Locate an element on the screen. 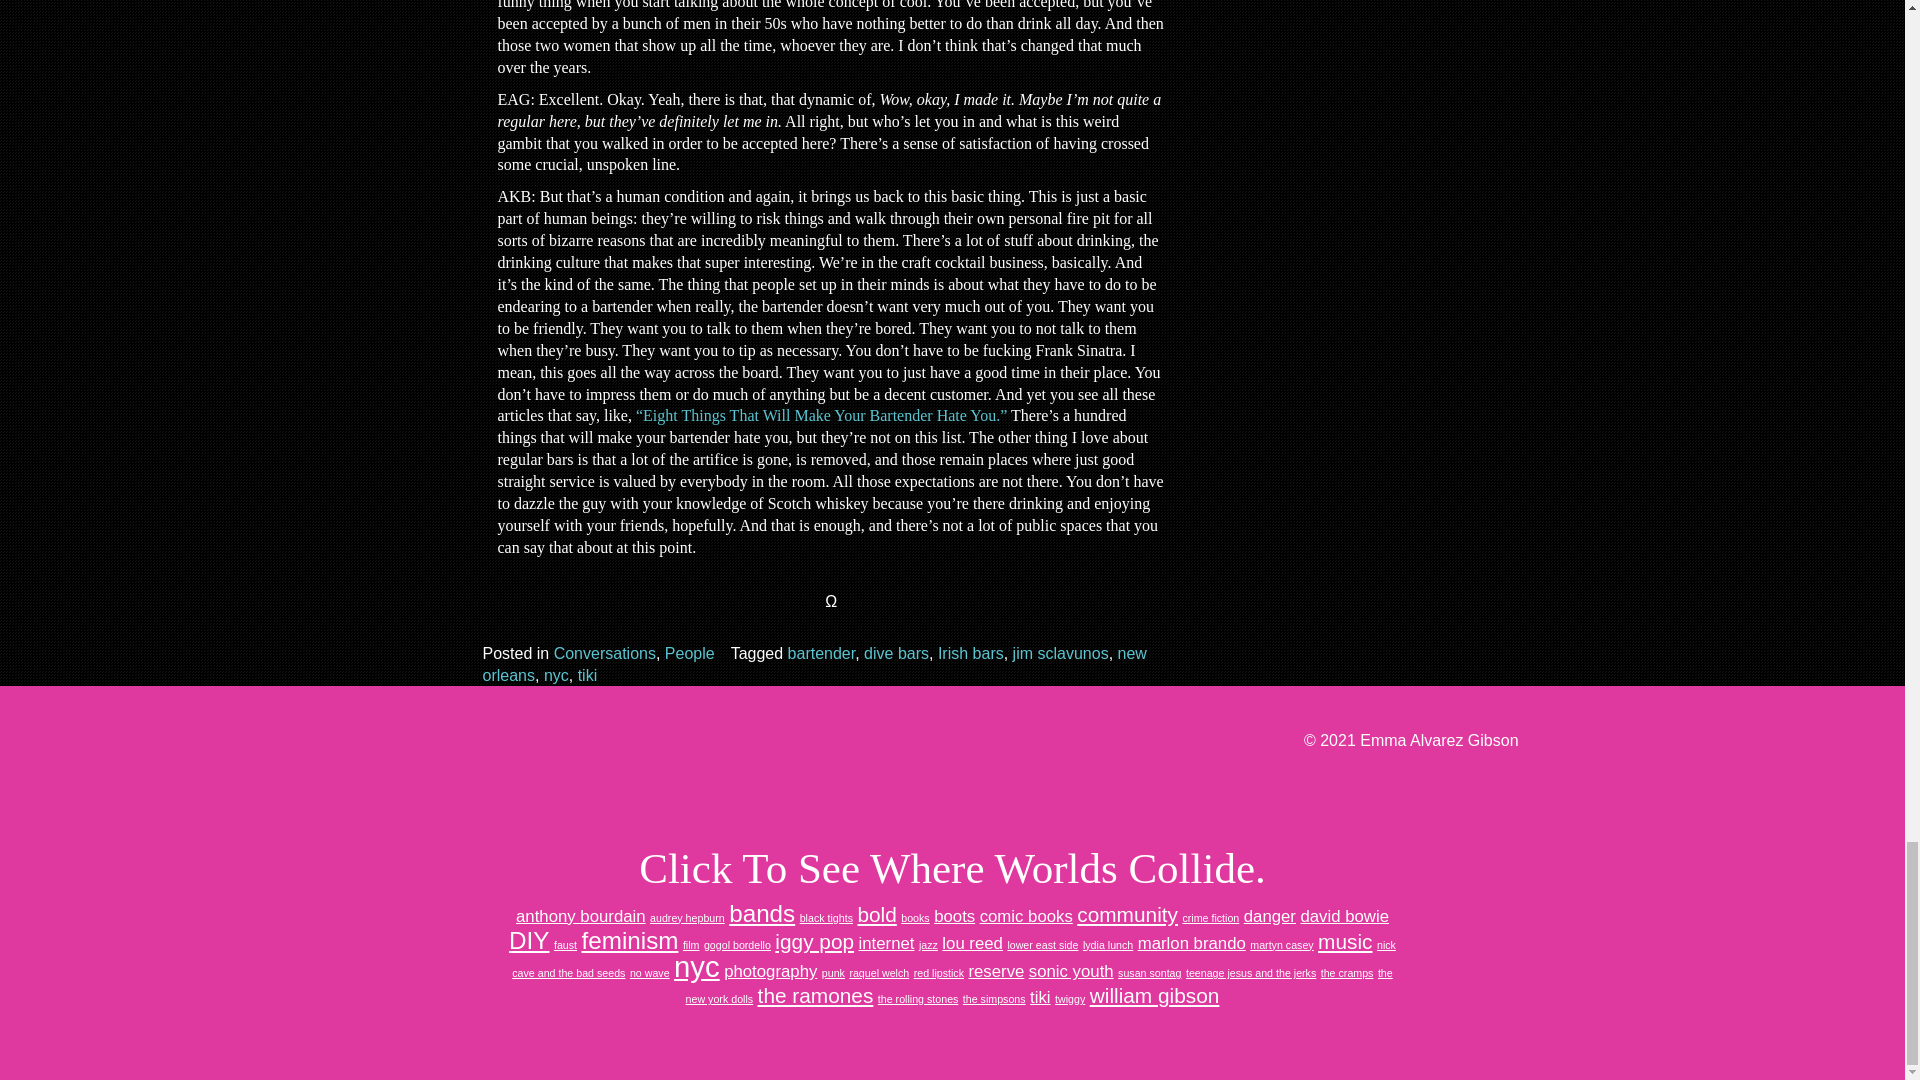  faust is located at coordinates (566, 944).